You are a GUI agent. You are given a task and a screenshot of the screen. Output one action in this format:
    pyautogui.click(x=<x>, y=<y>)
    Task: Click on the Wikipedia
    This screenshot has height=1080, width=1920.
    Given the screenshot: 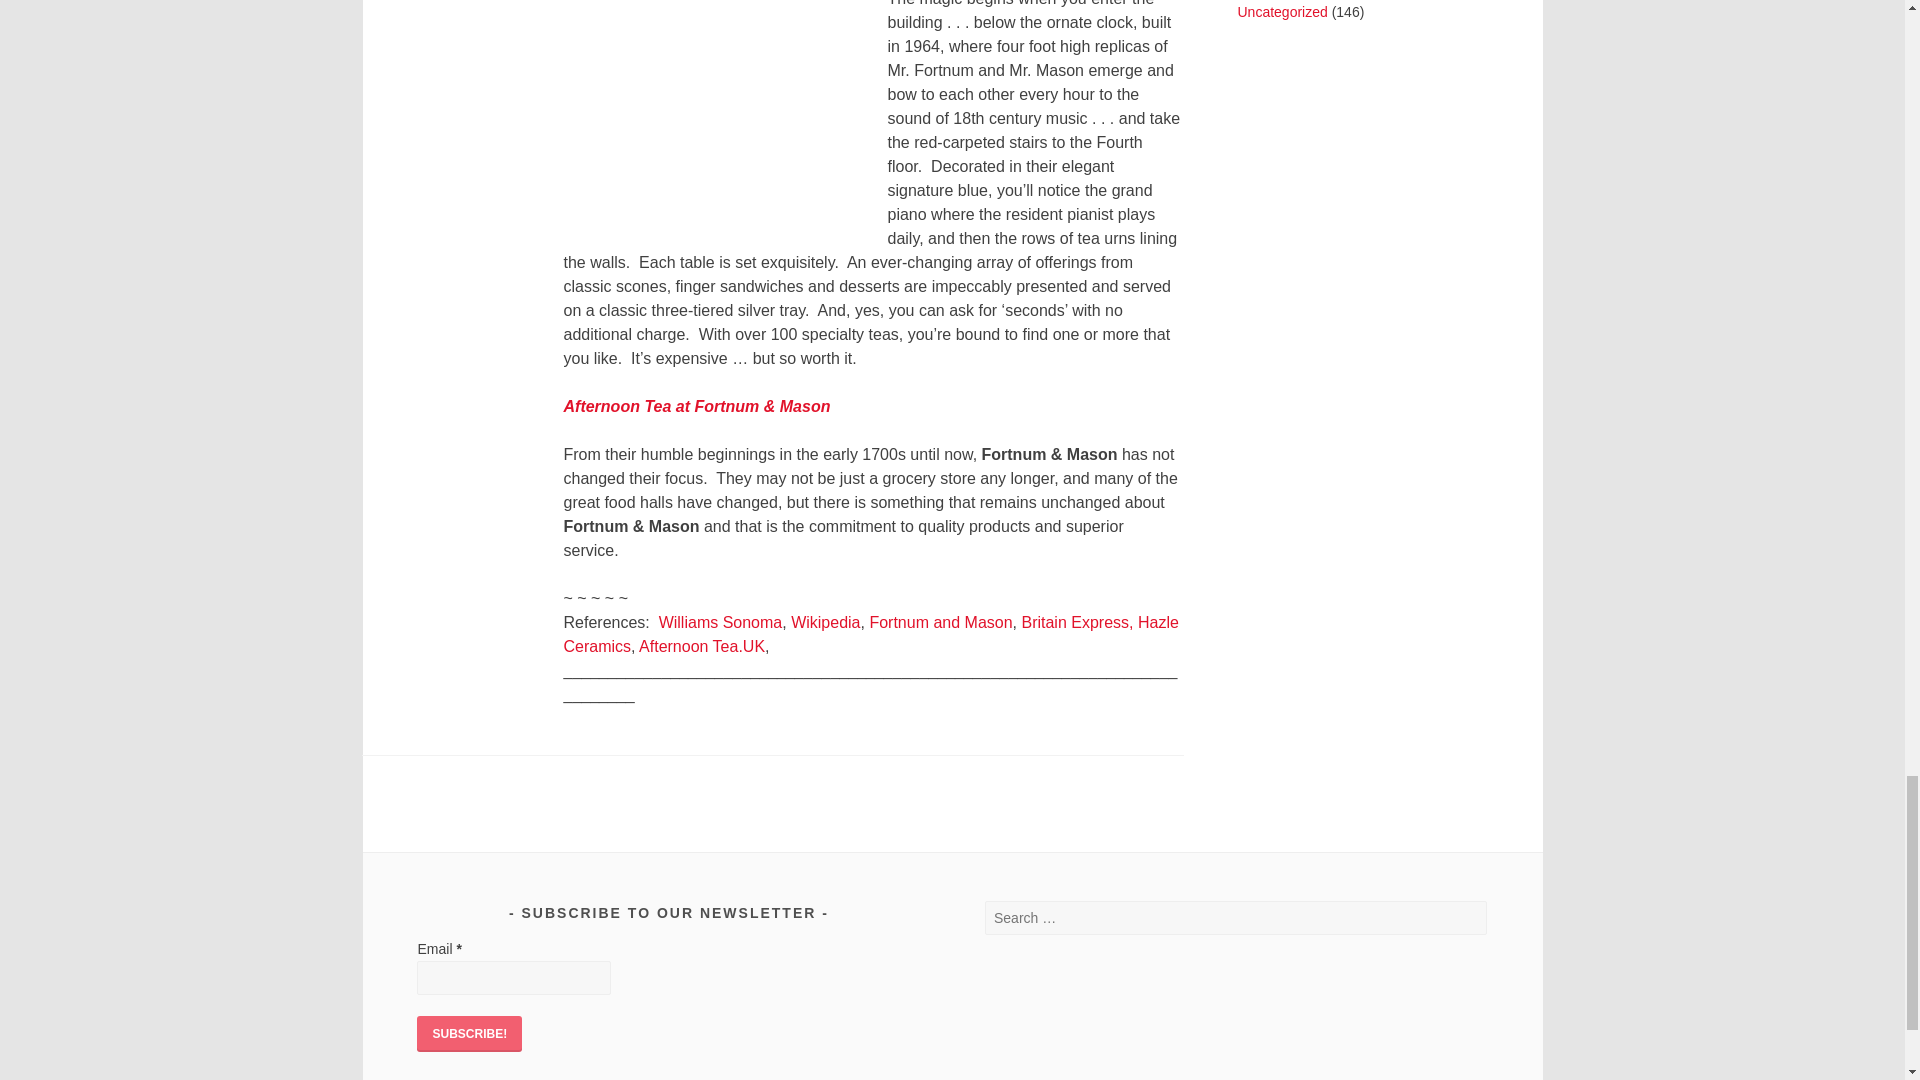 What is the action you would take?
    pyautogui.click(x=826, y=622)
    